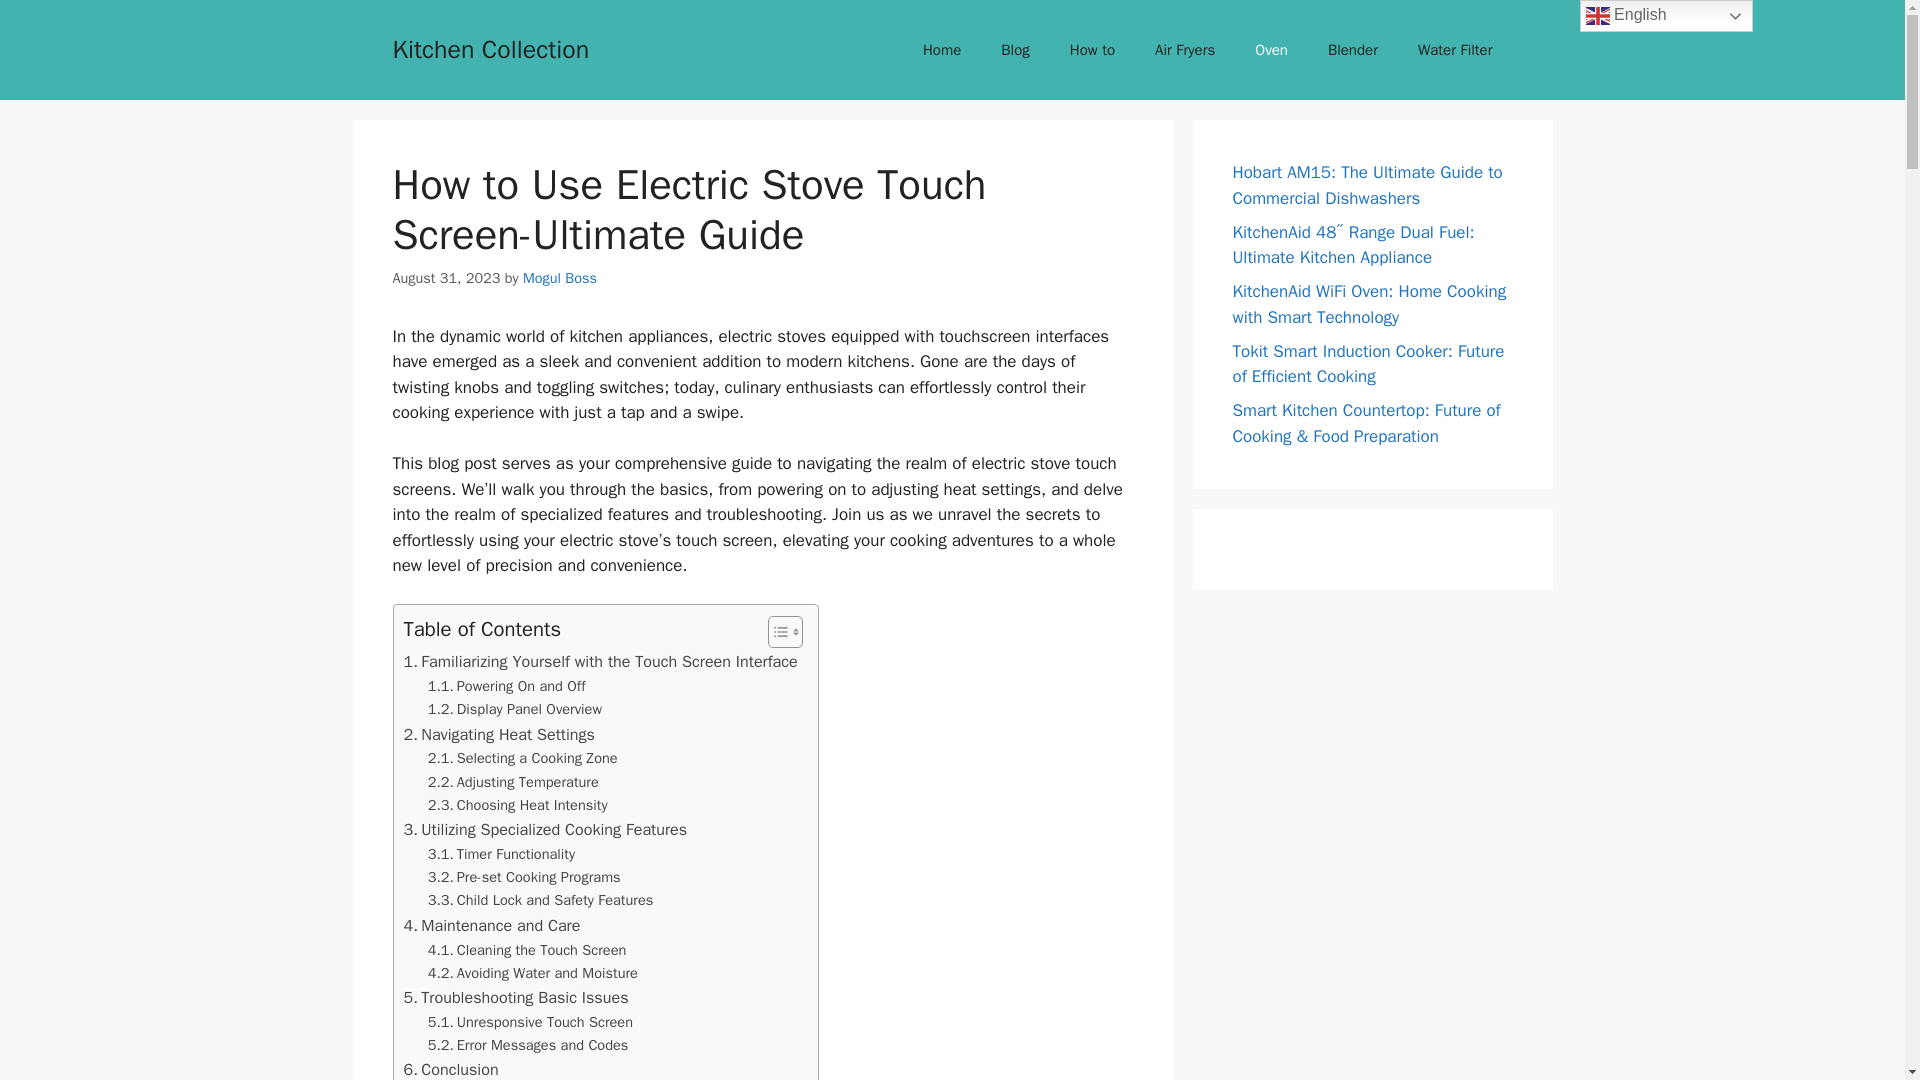 The image size is (1920, 1080). I want to click on Timer Functionality, so click(501, 854).